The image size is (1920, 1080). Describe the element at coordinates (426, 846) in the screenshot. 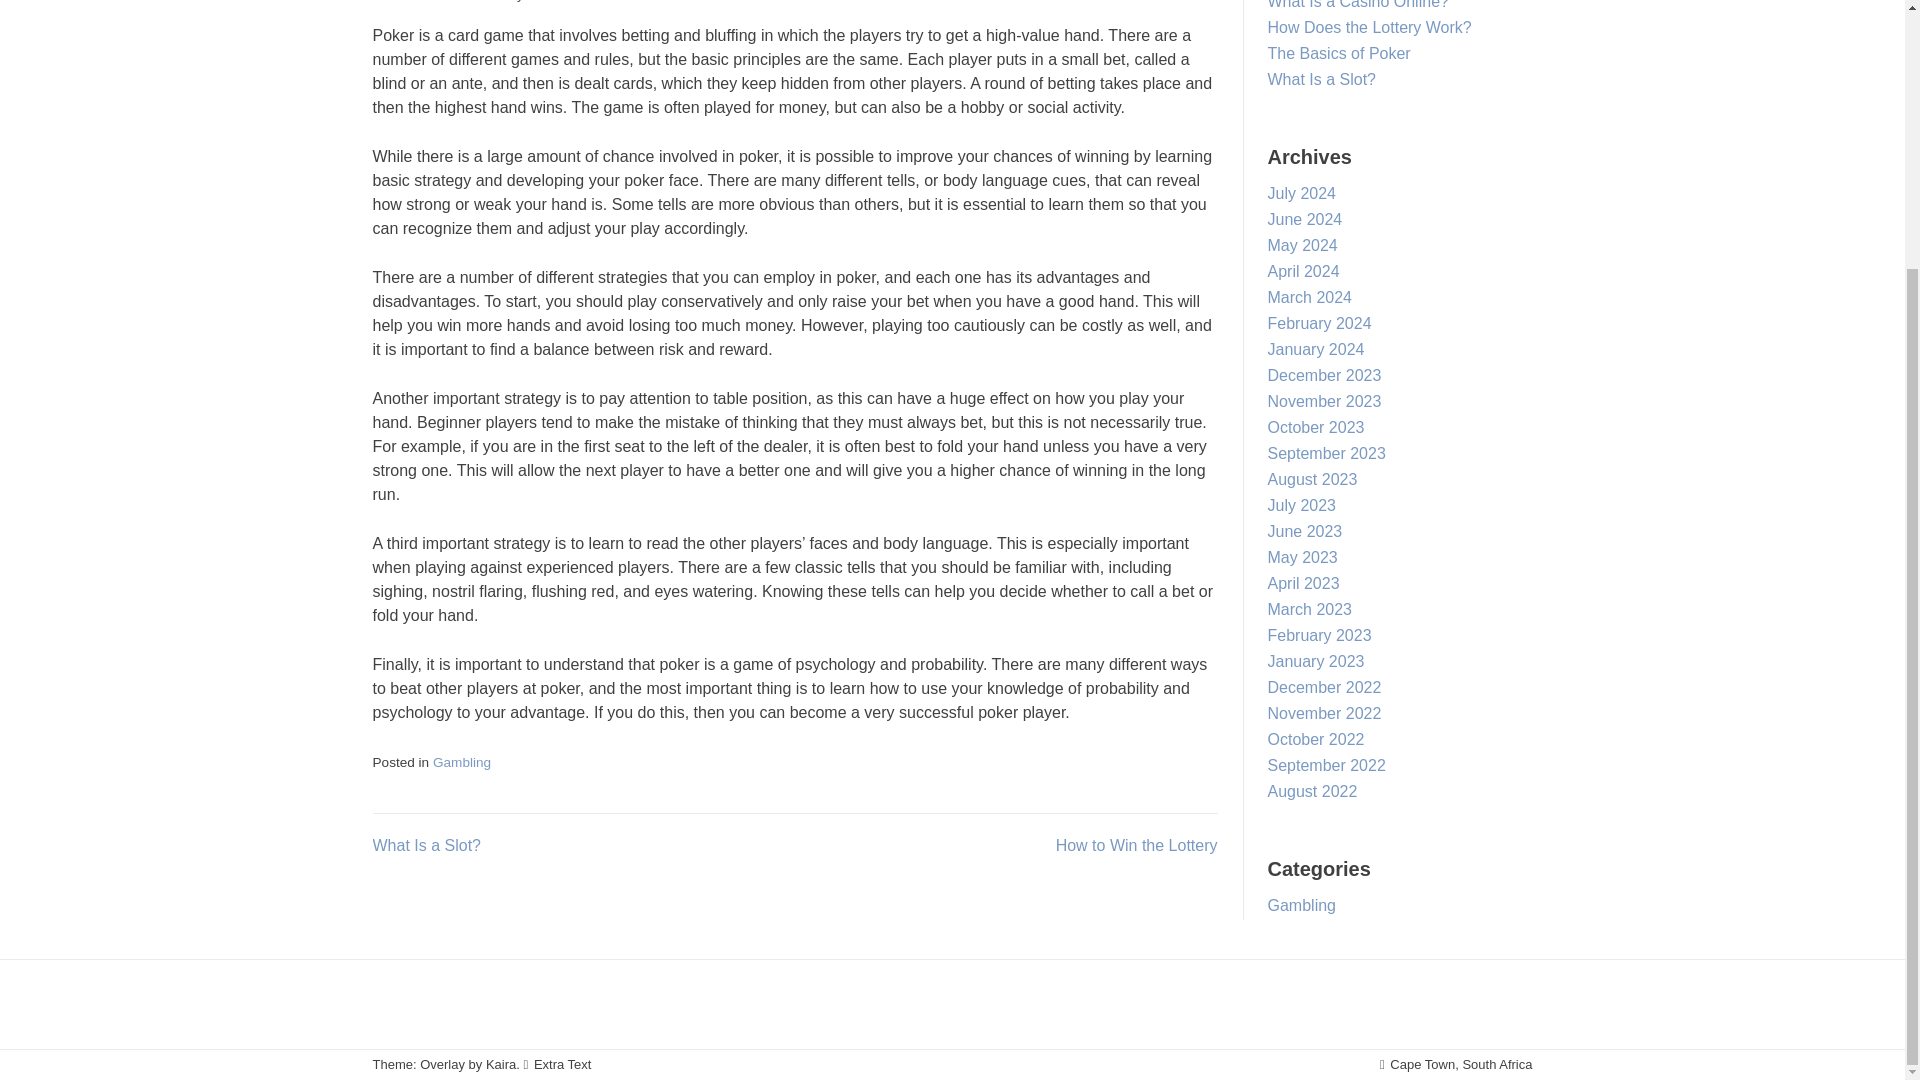

I see `What Is a Slot?` at that location.